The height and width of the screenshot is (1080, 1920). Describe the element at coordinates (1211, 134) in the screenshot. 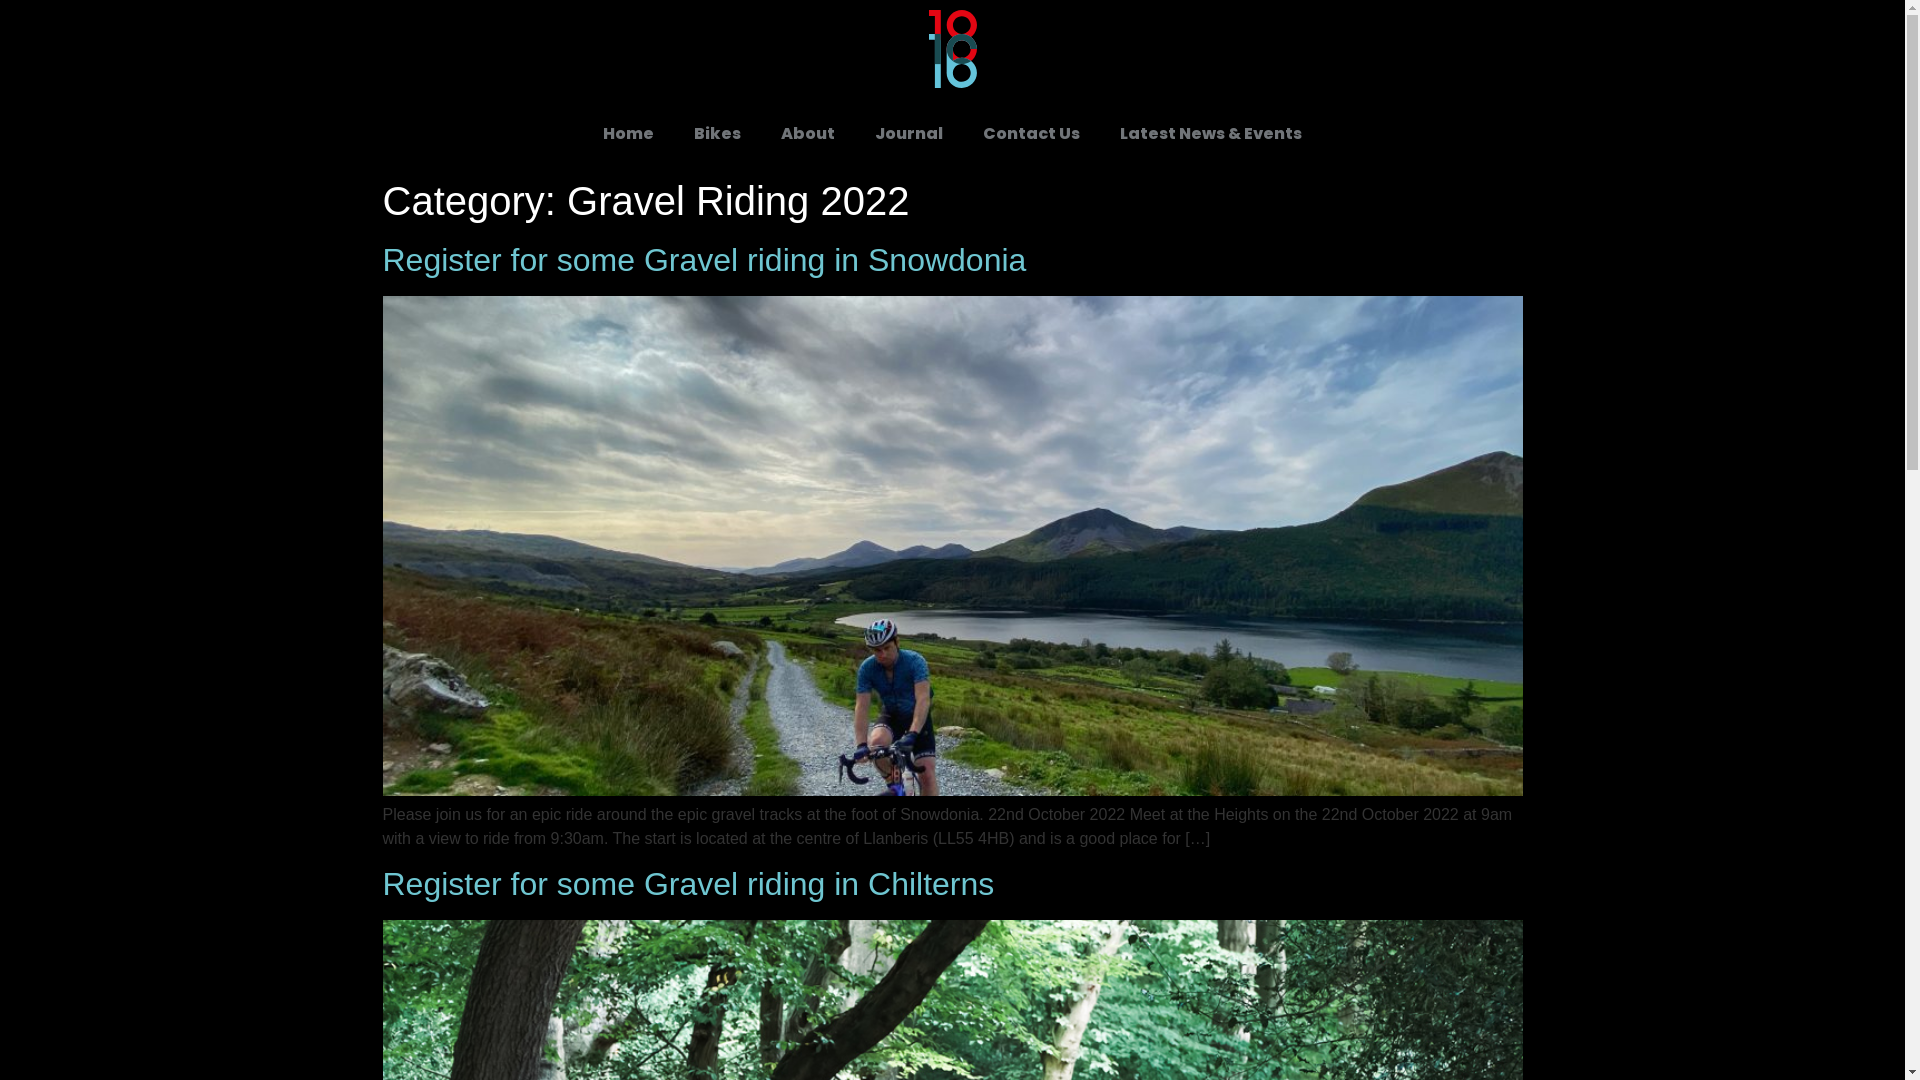

I see `Latest News & Events` at that location.